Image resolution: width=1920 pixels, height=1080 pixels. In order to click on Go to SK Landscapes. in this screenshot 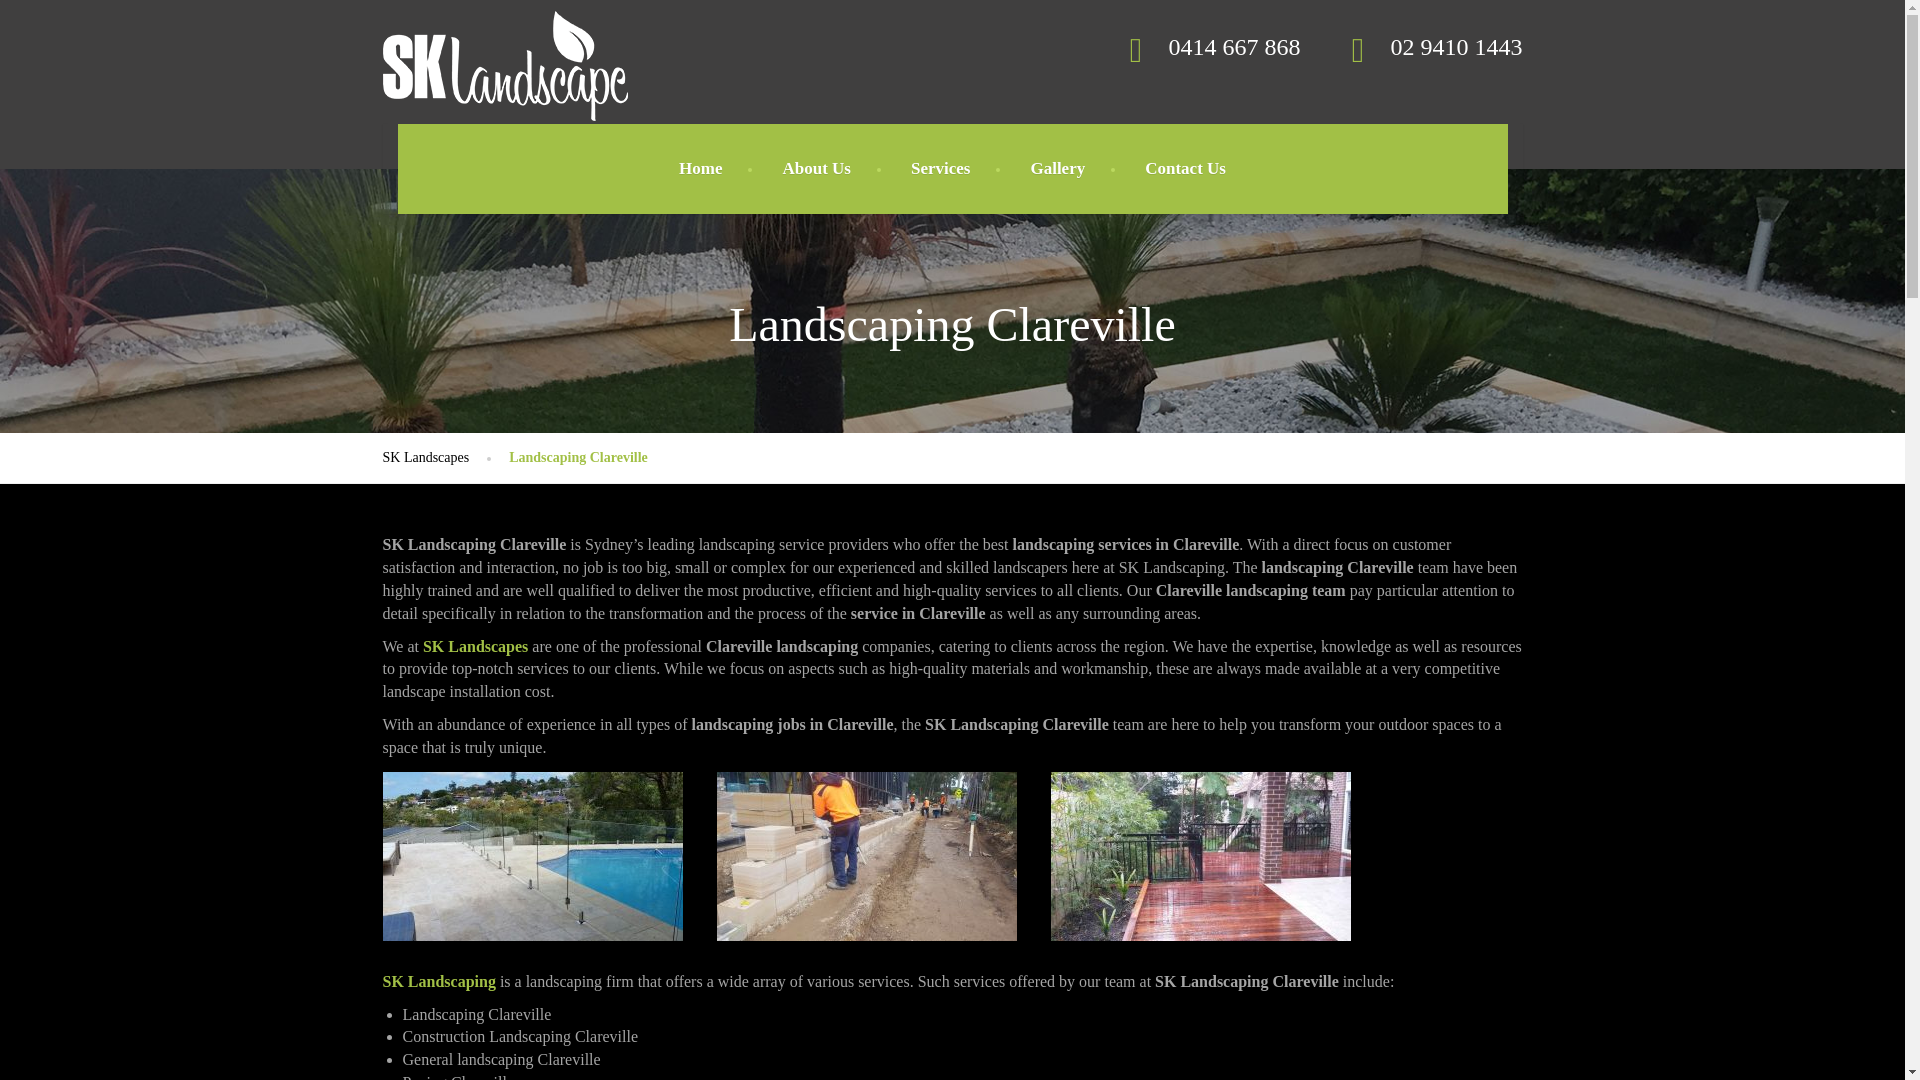, I will do `click(445, 458)`.